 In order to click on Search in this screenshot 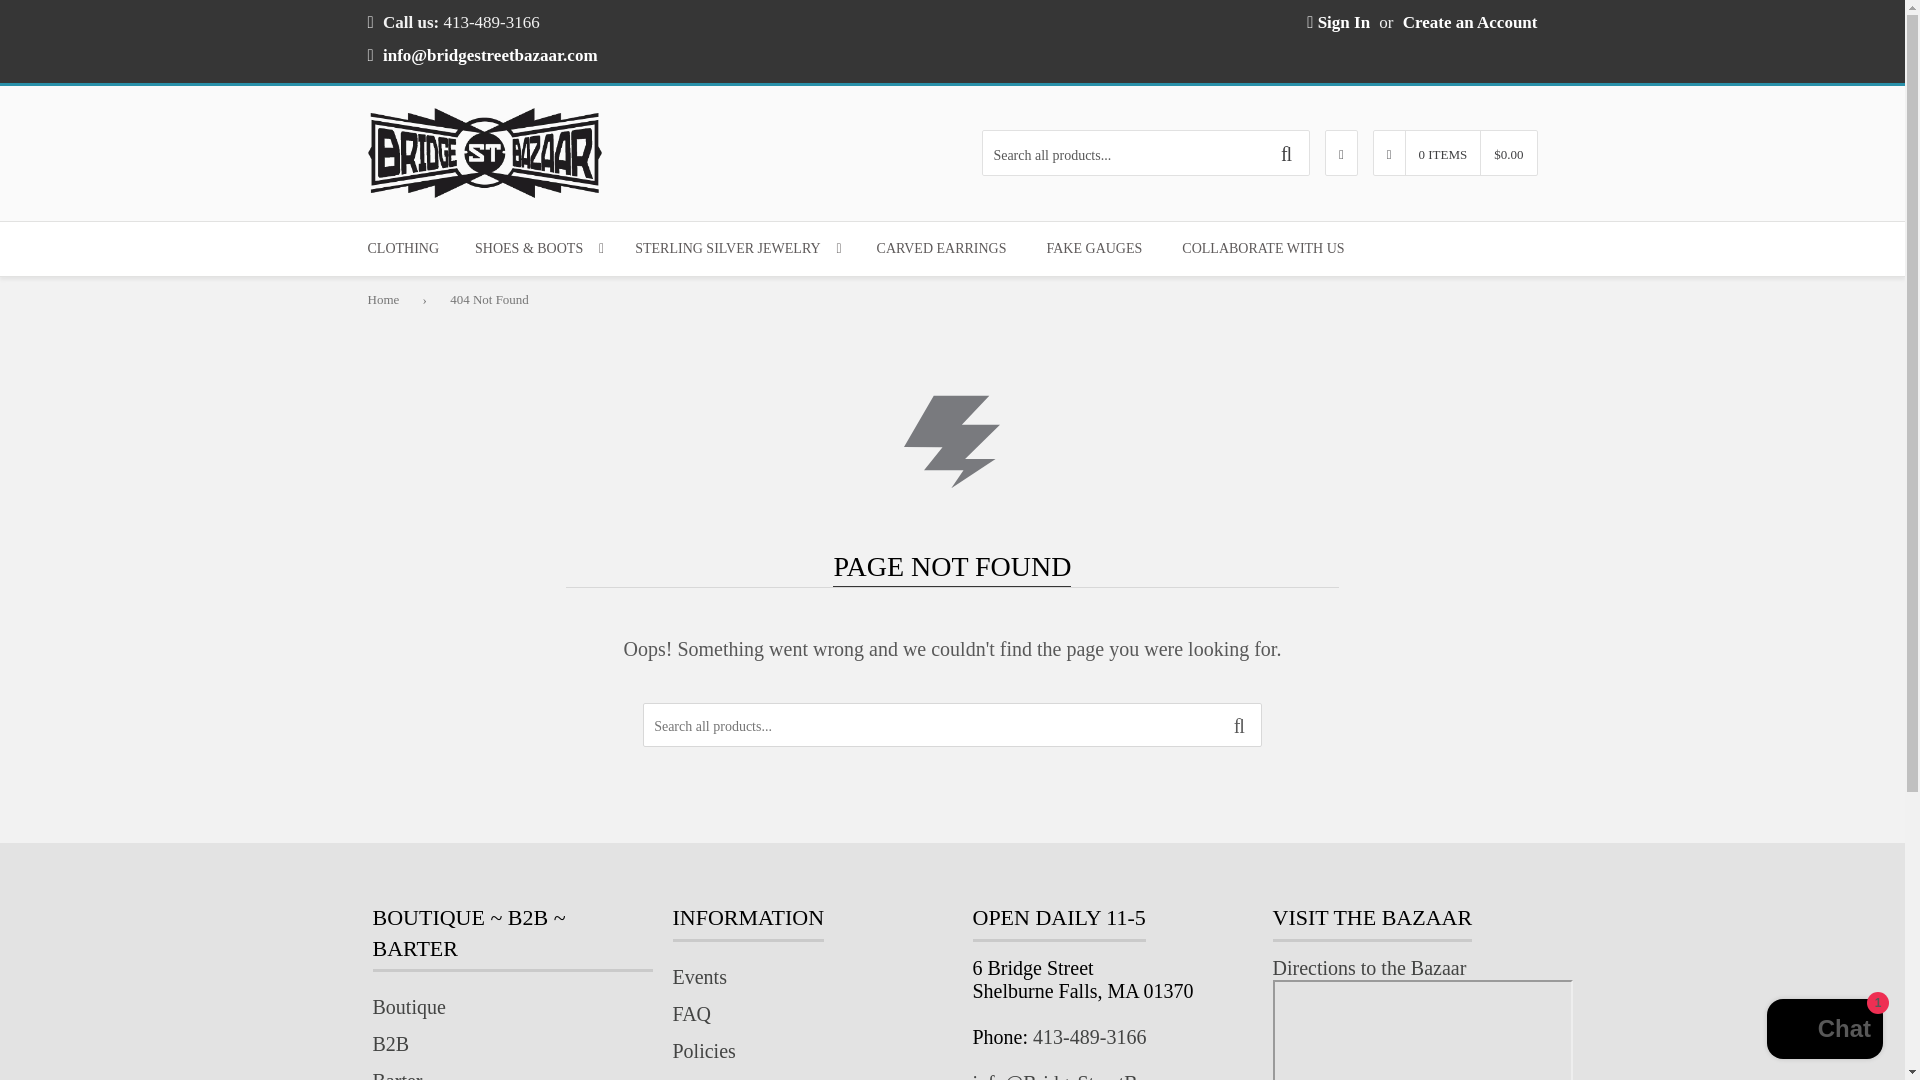, I will do `click(1239, 726)`.